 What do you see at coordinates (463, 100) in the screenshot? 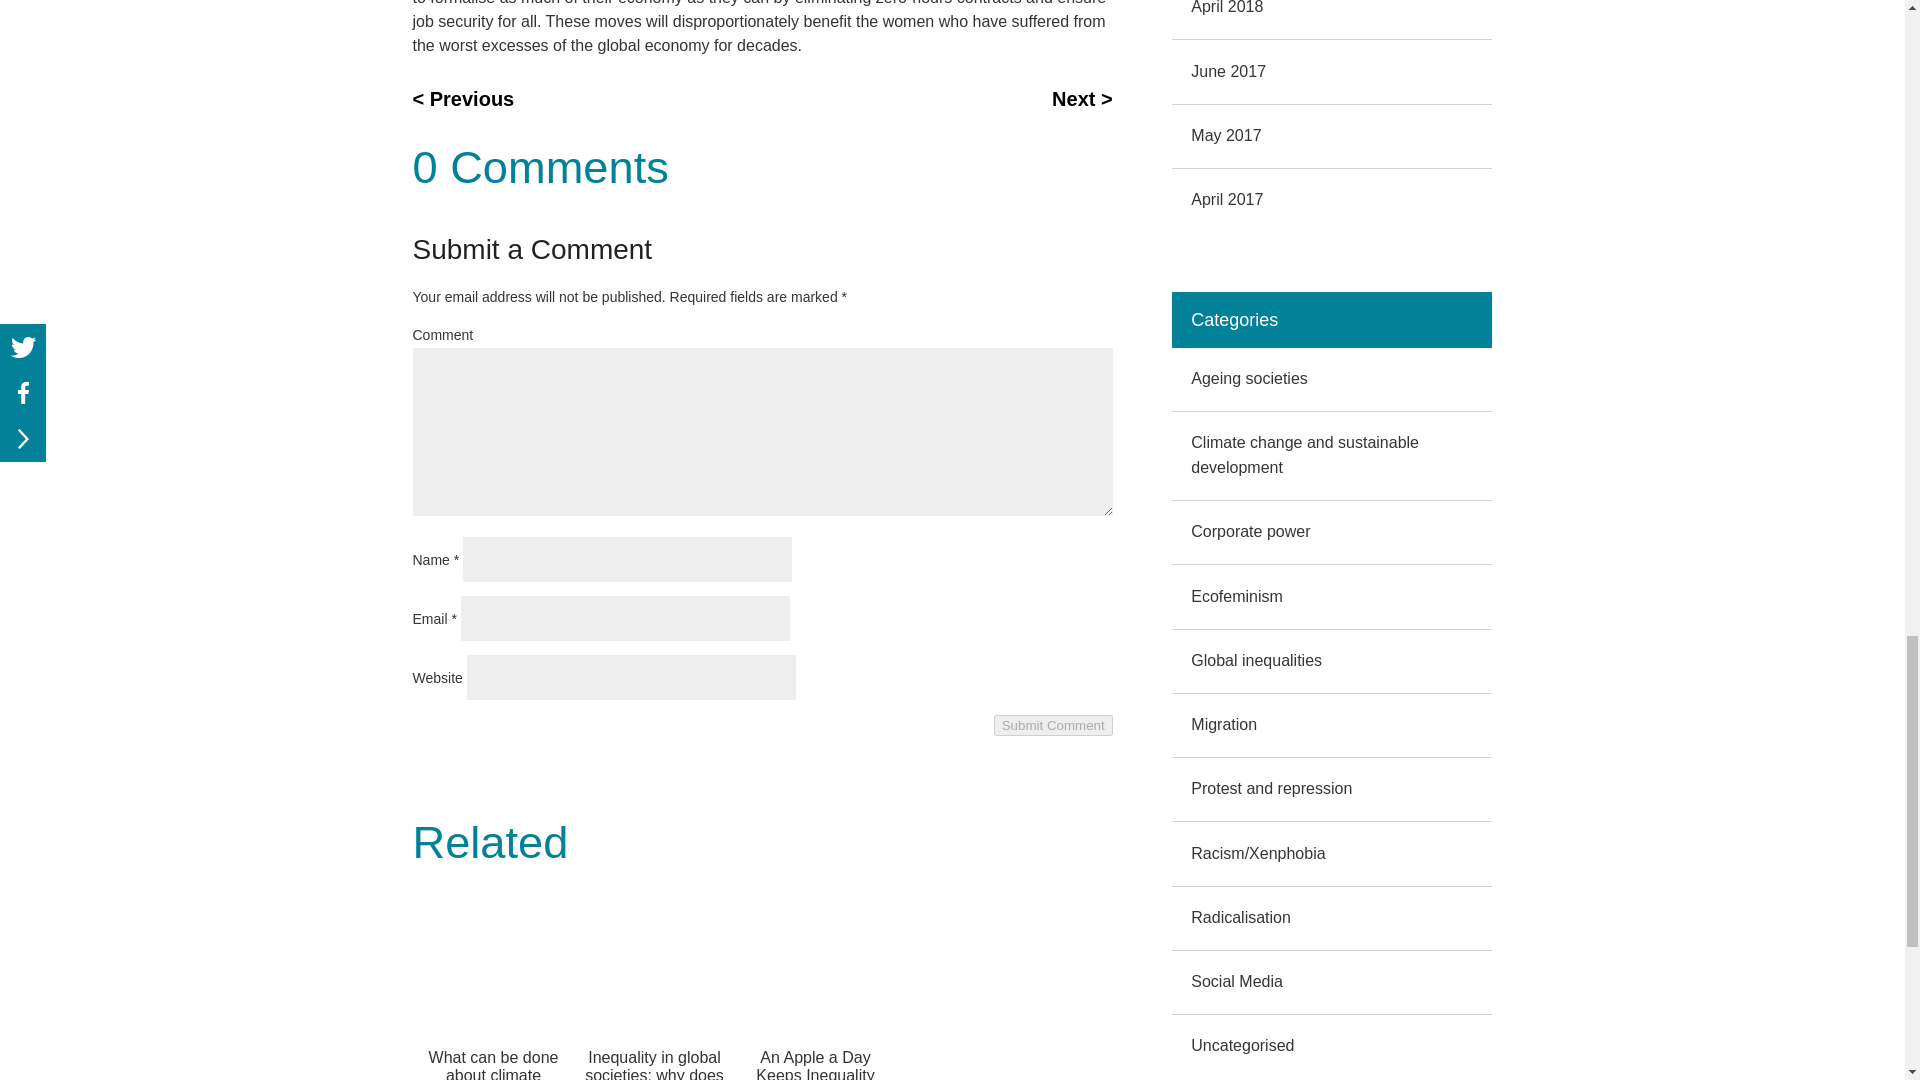
I see `Previous` at bounding box center [463, 100].